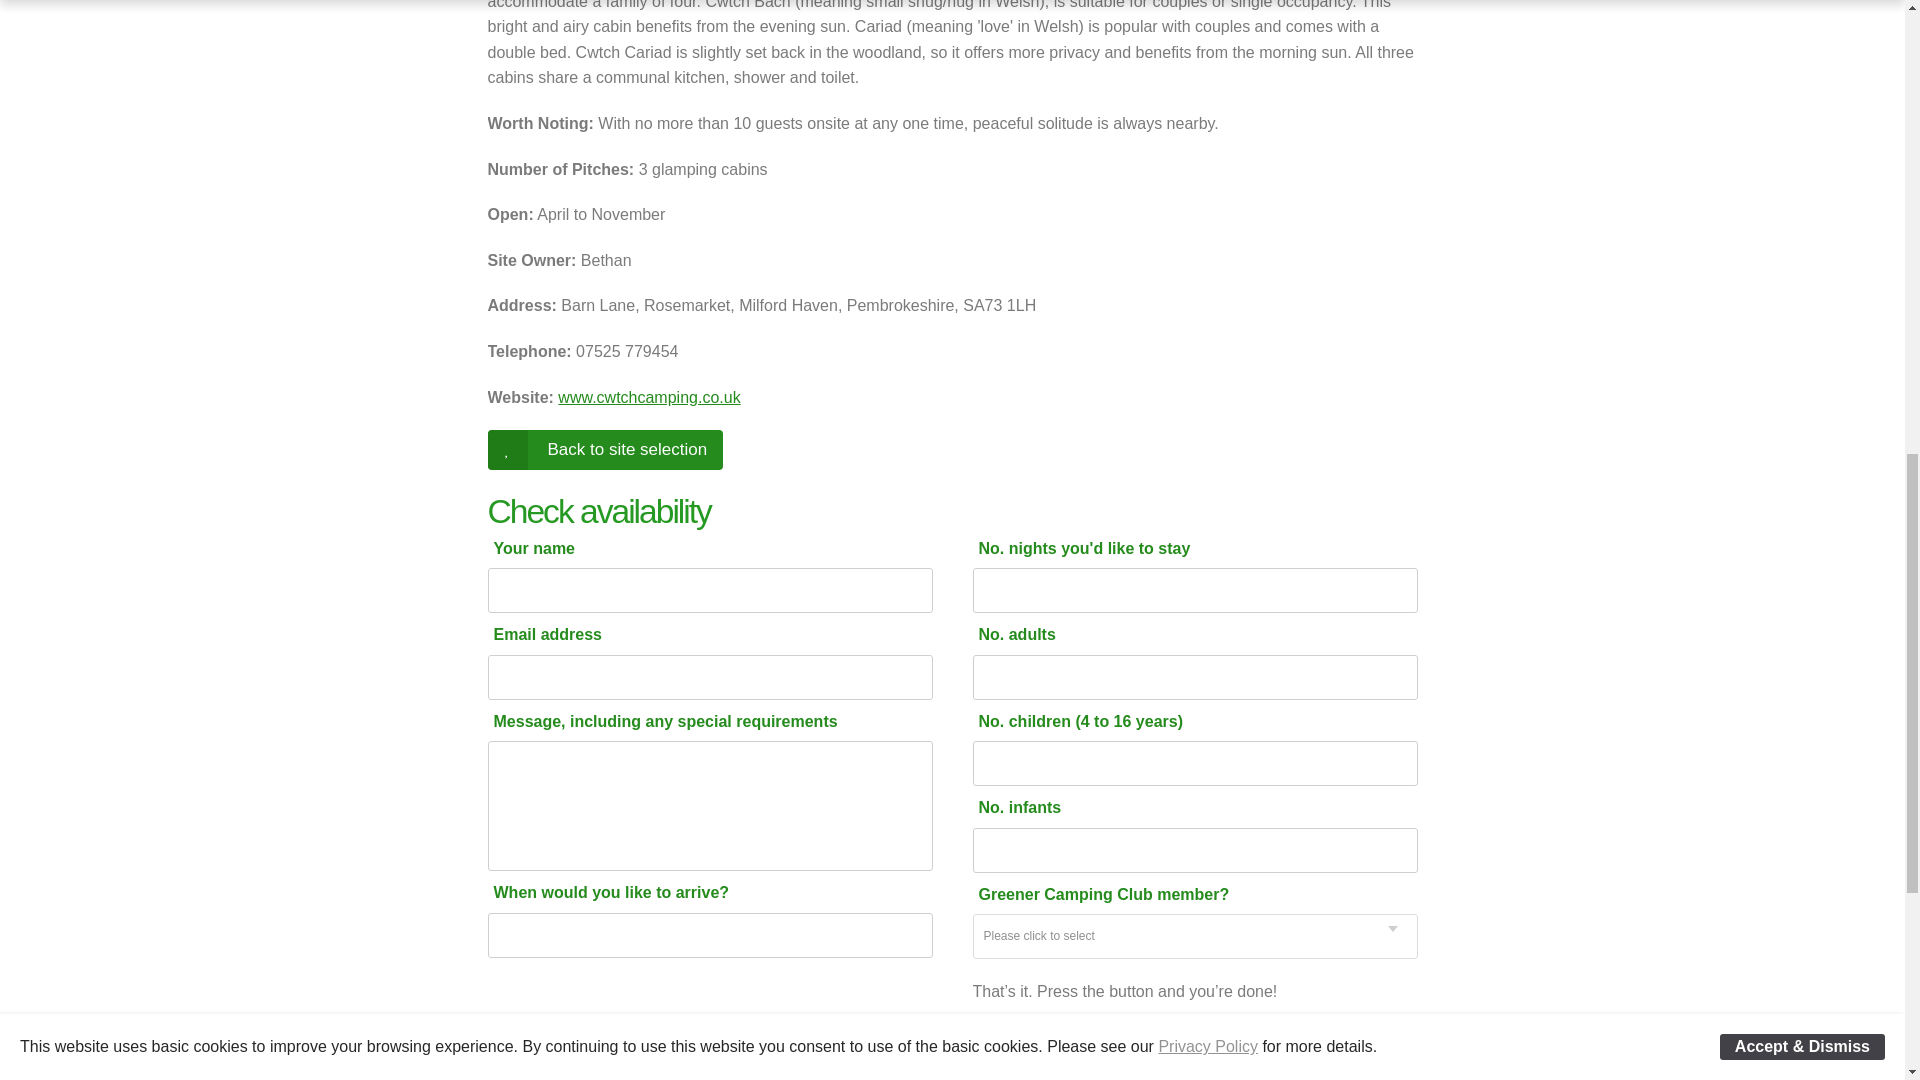 The width and height of the screenshot is (1920, 1080). What do you see at coordinates (1180, 894) in the screenshot?
I see `Greener Camping Club member?` at bounding box center [1180, 894].